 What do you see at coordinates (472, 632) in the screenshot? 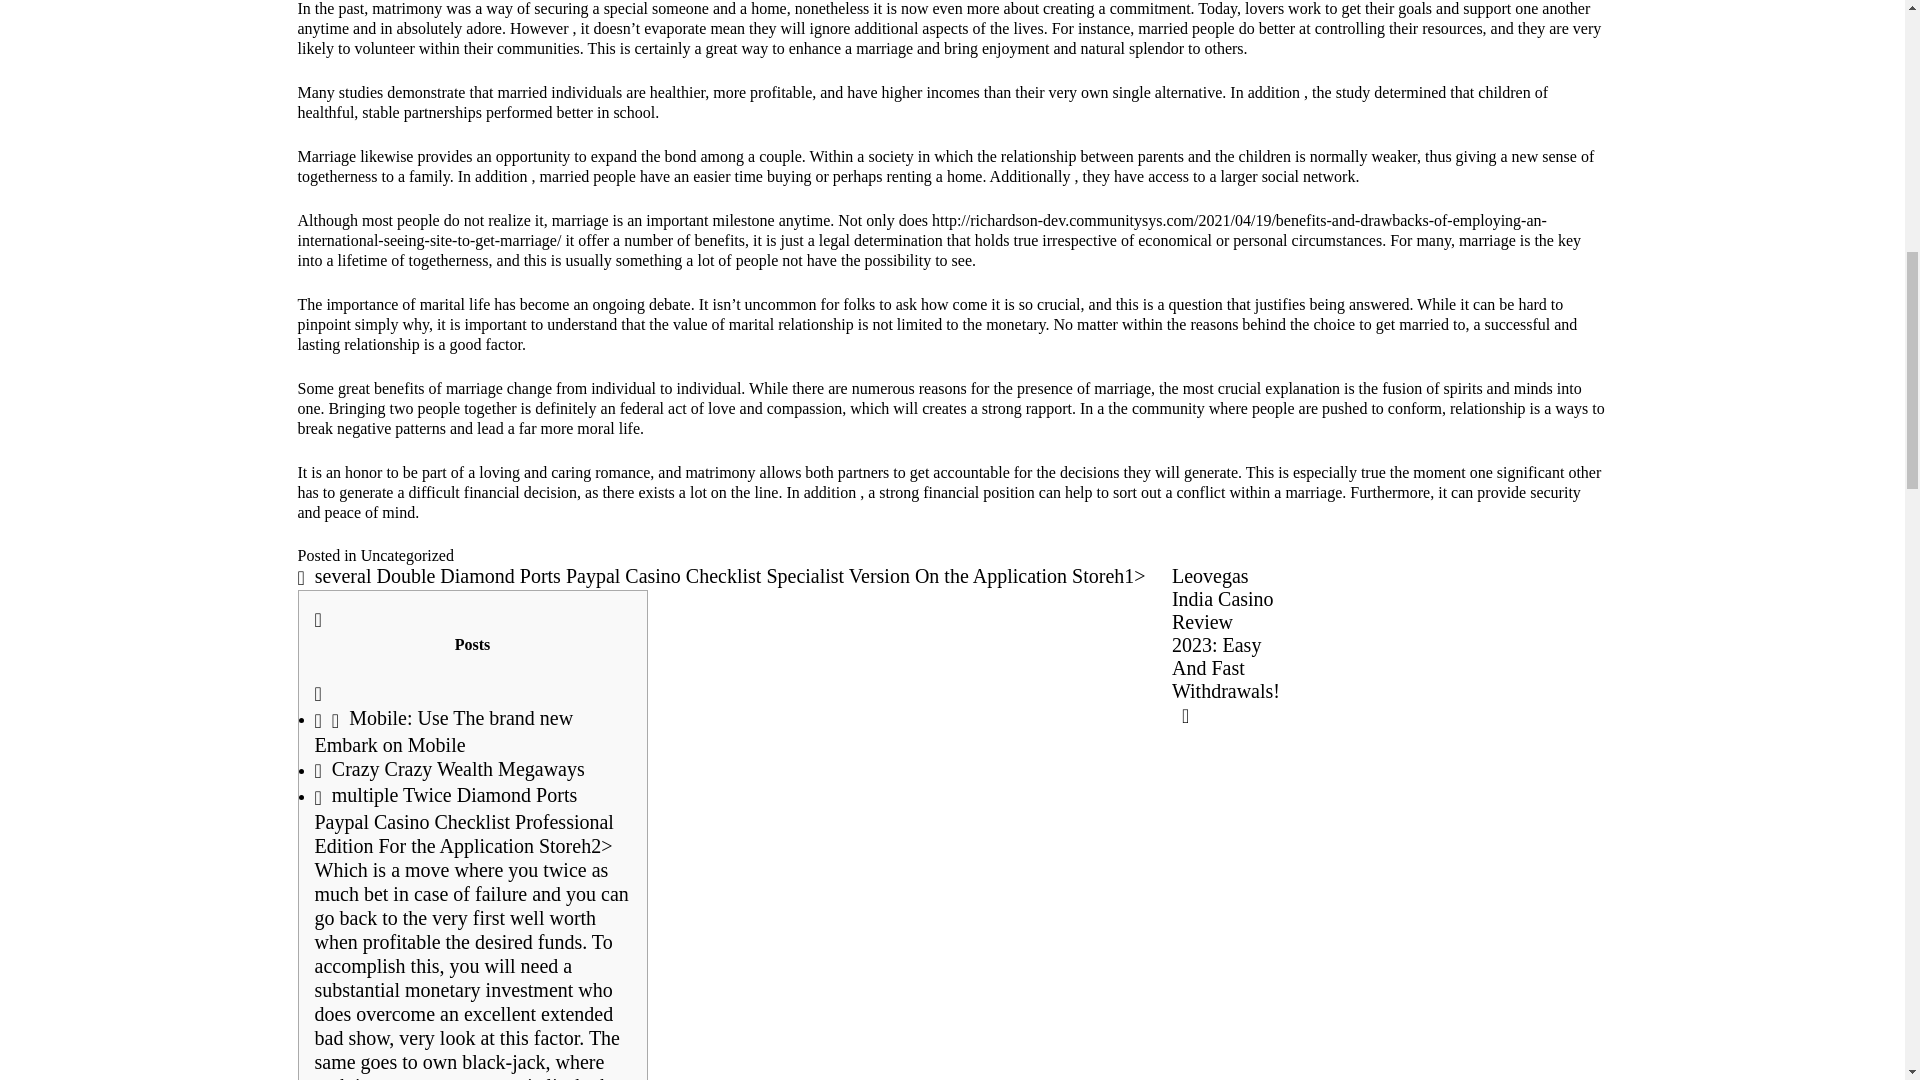
I see `Posts` at bounding box center [472, 632].